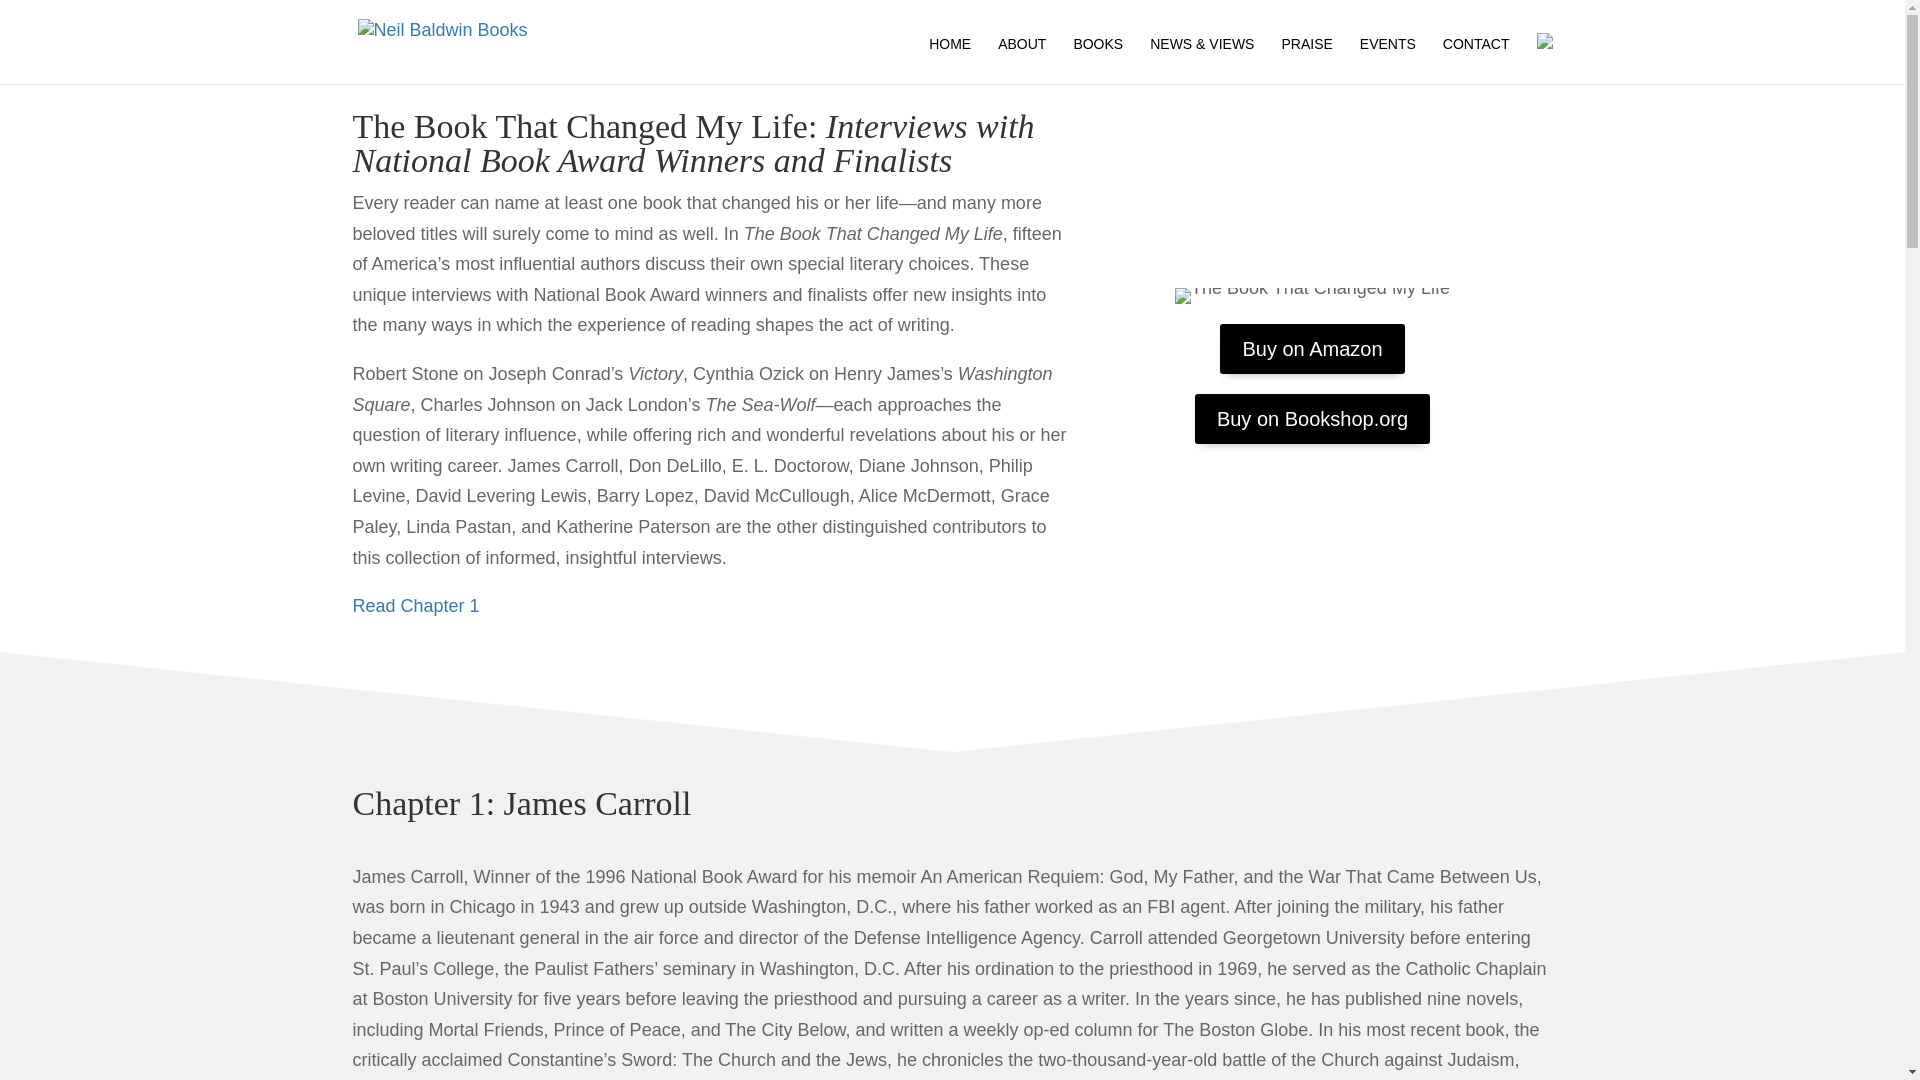 This screenshot has height=1080, width=1920. What do you see at coordinates (1312, 296) in the screenshot?
I see `The Book That Changed My Life` at bounding box center [1312, 296].